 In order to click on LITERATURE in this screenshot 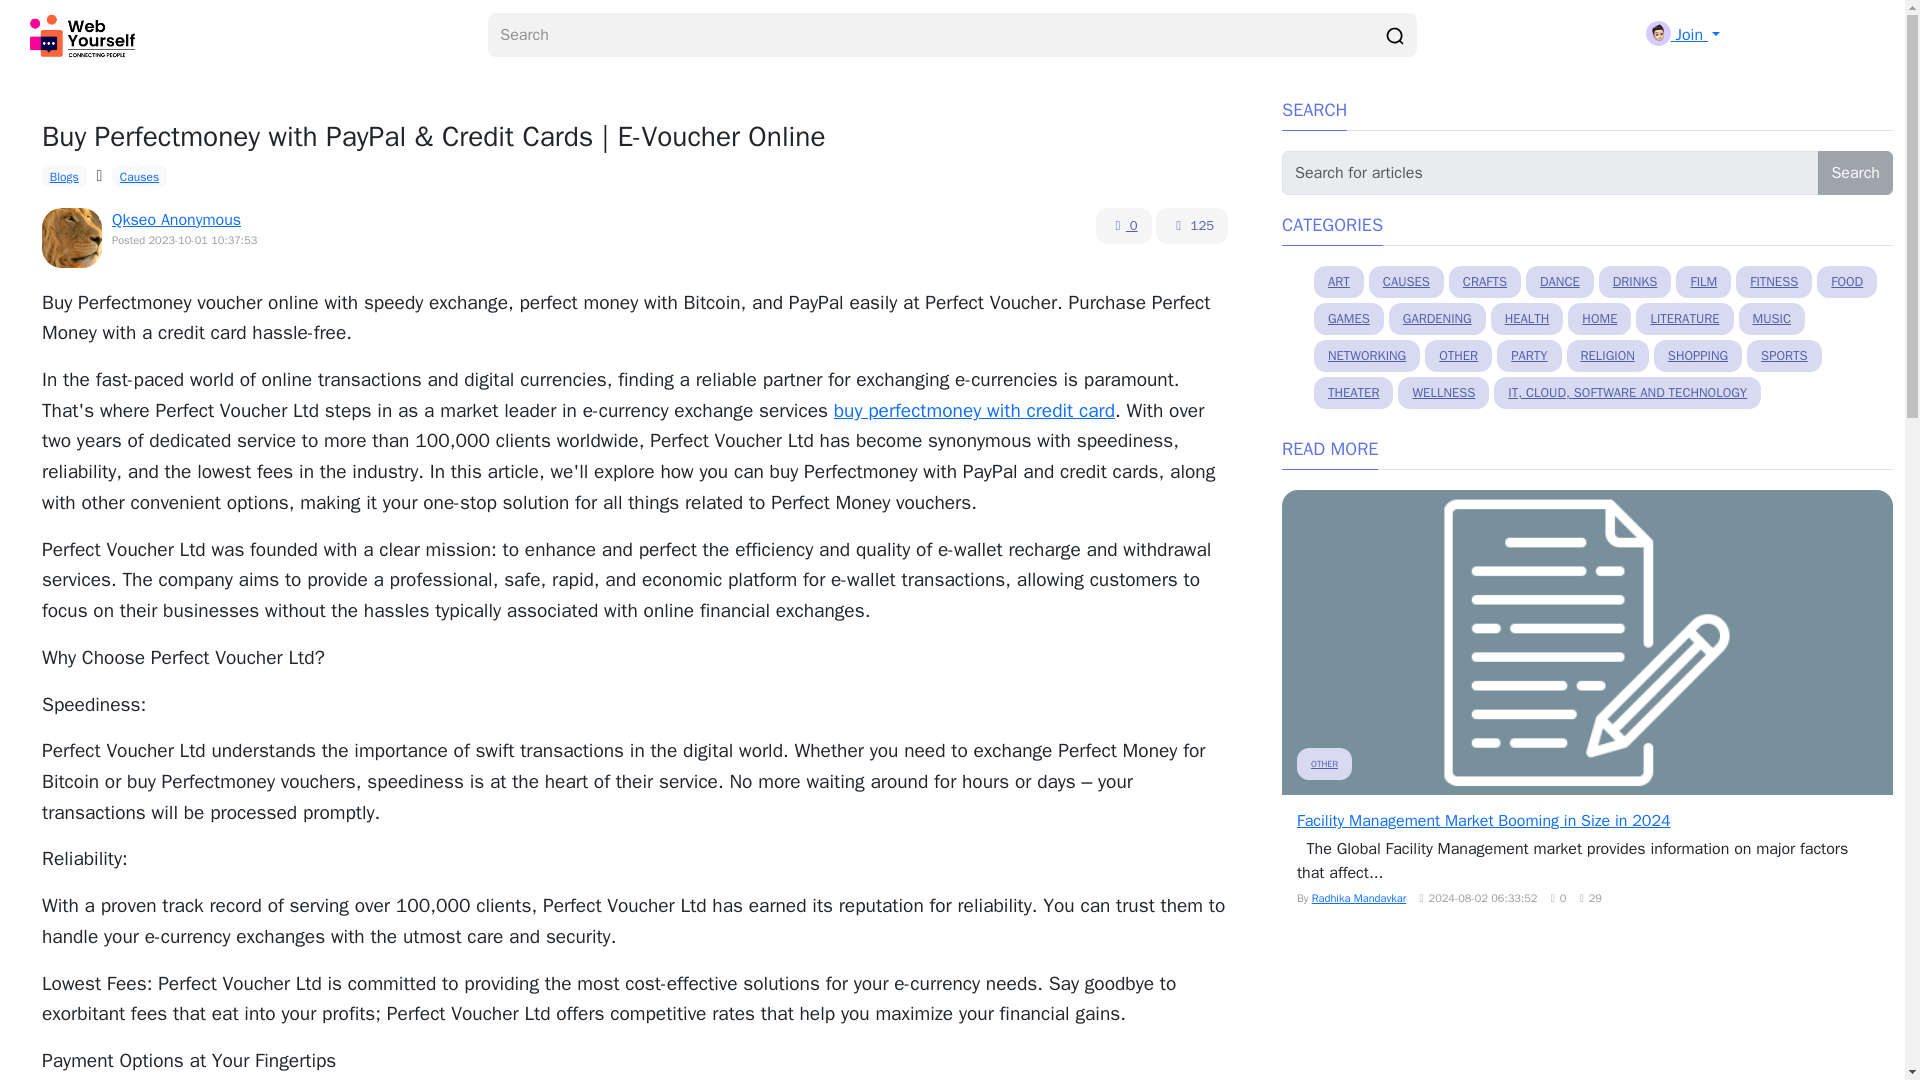, I will do `click(1684, 318)`.